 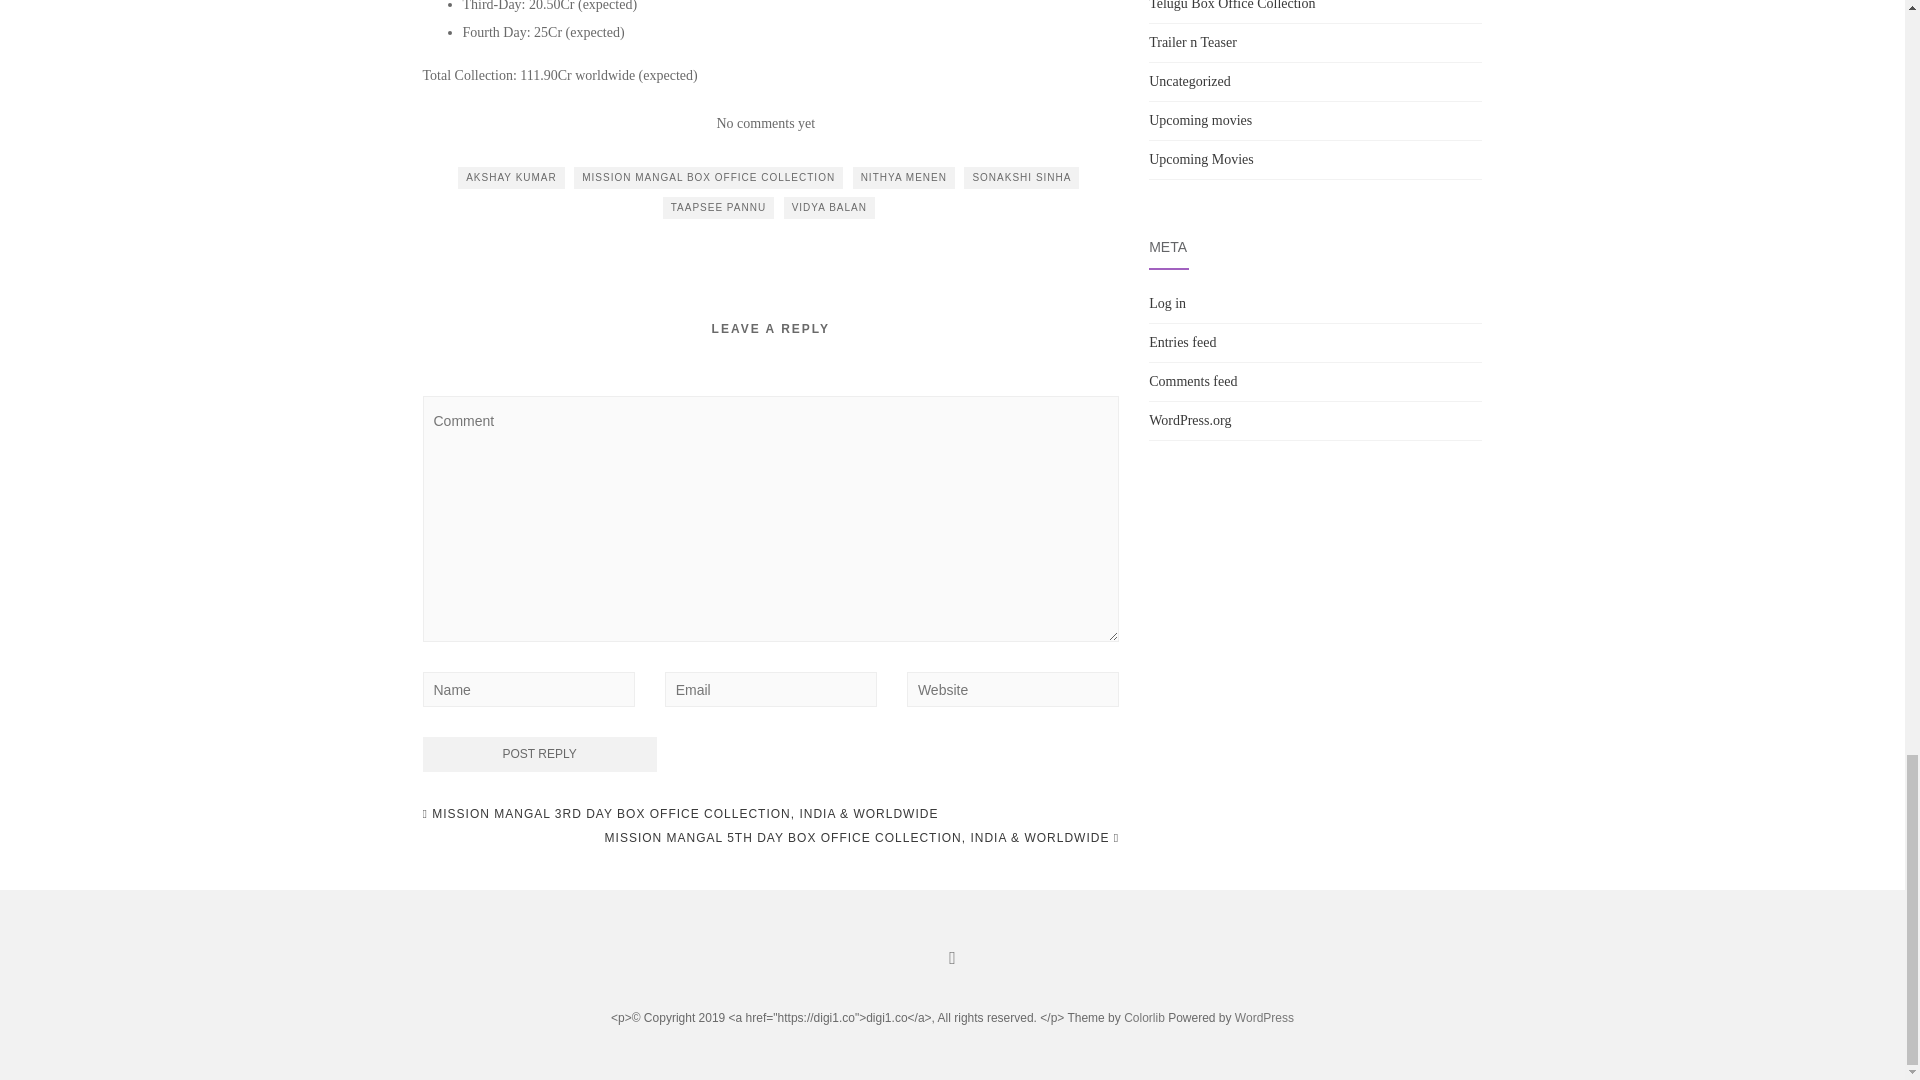 What do you see at coordinates (708, 178) in the screenshot?
I see `MISSION MANGAL BOX OFFICE COLLECTION` at bounding box center [708, 178].